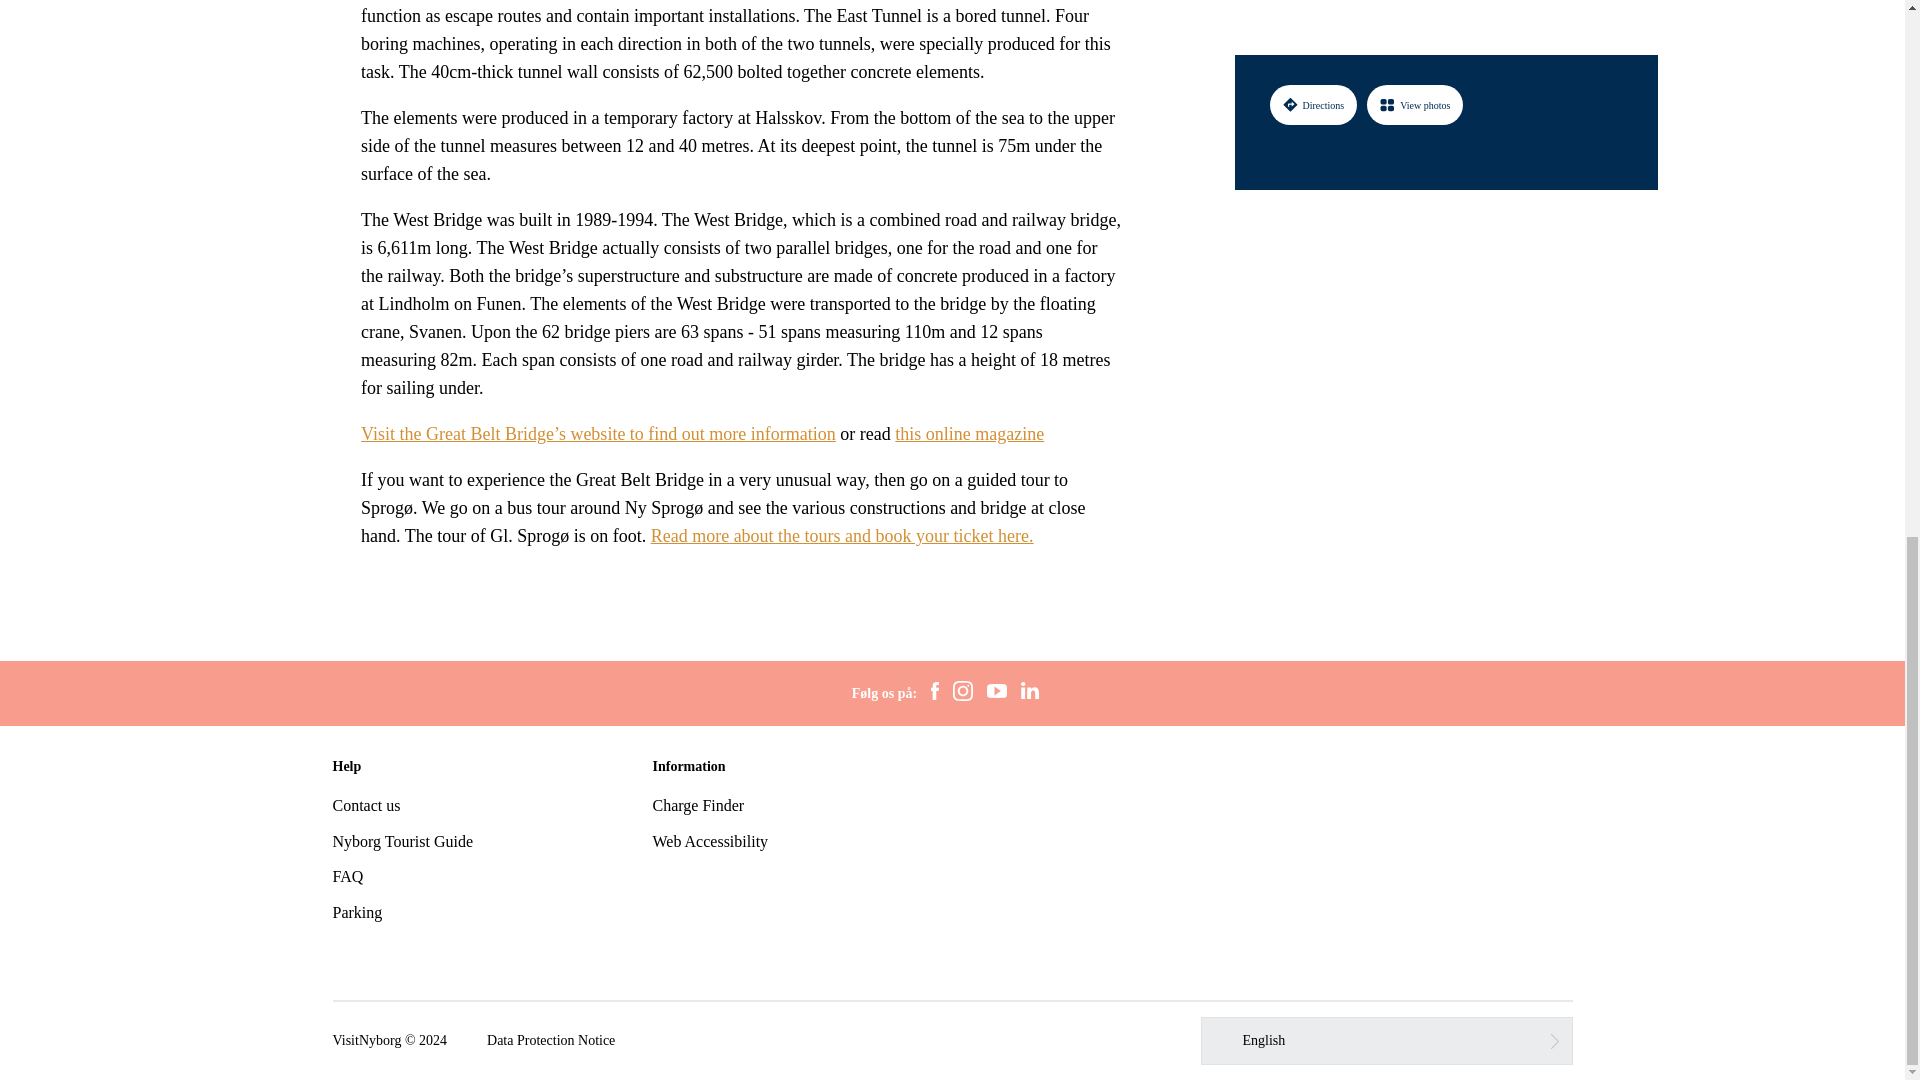  What do you see at coordinates (710, 840) in the screenshot?
I see `Web Accessibility` at bounding box center [710, 840].